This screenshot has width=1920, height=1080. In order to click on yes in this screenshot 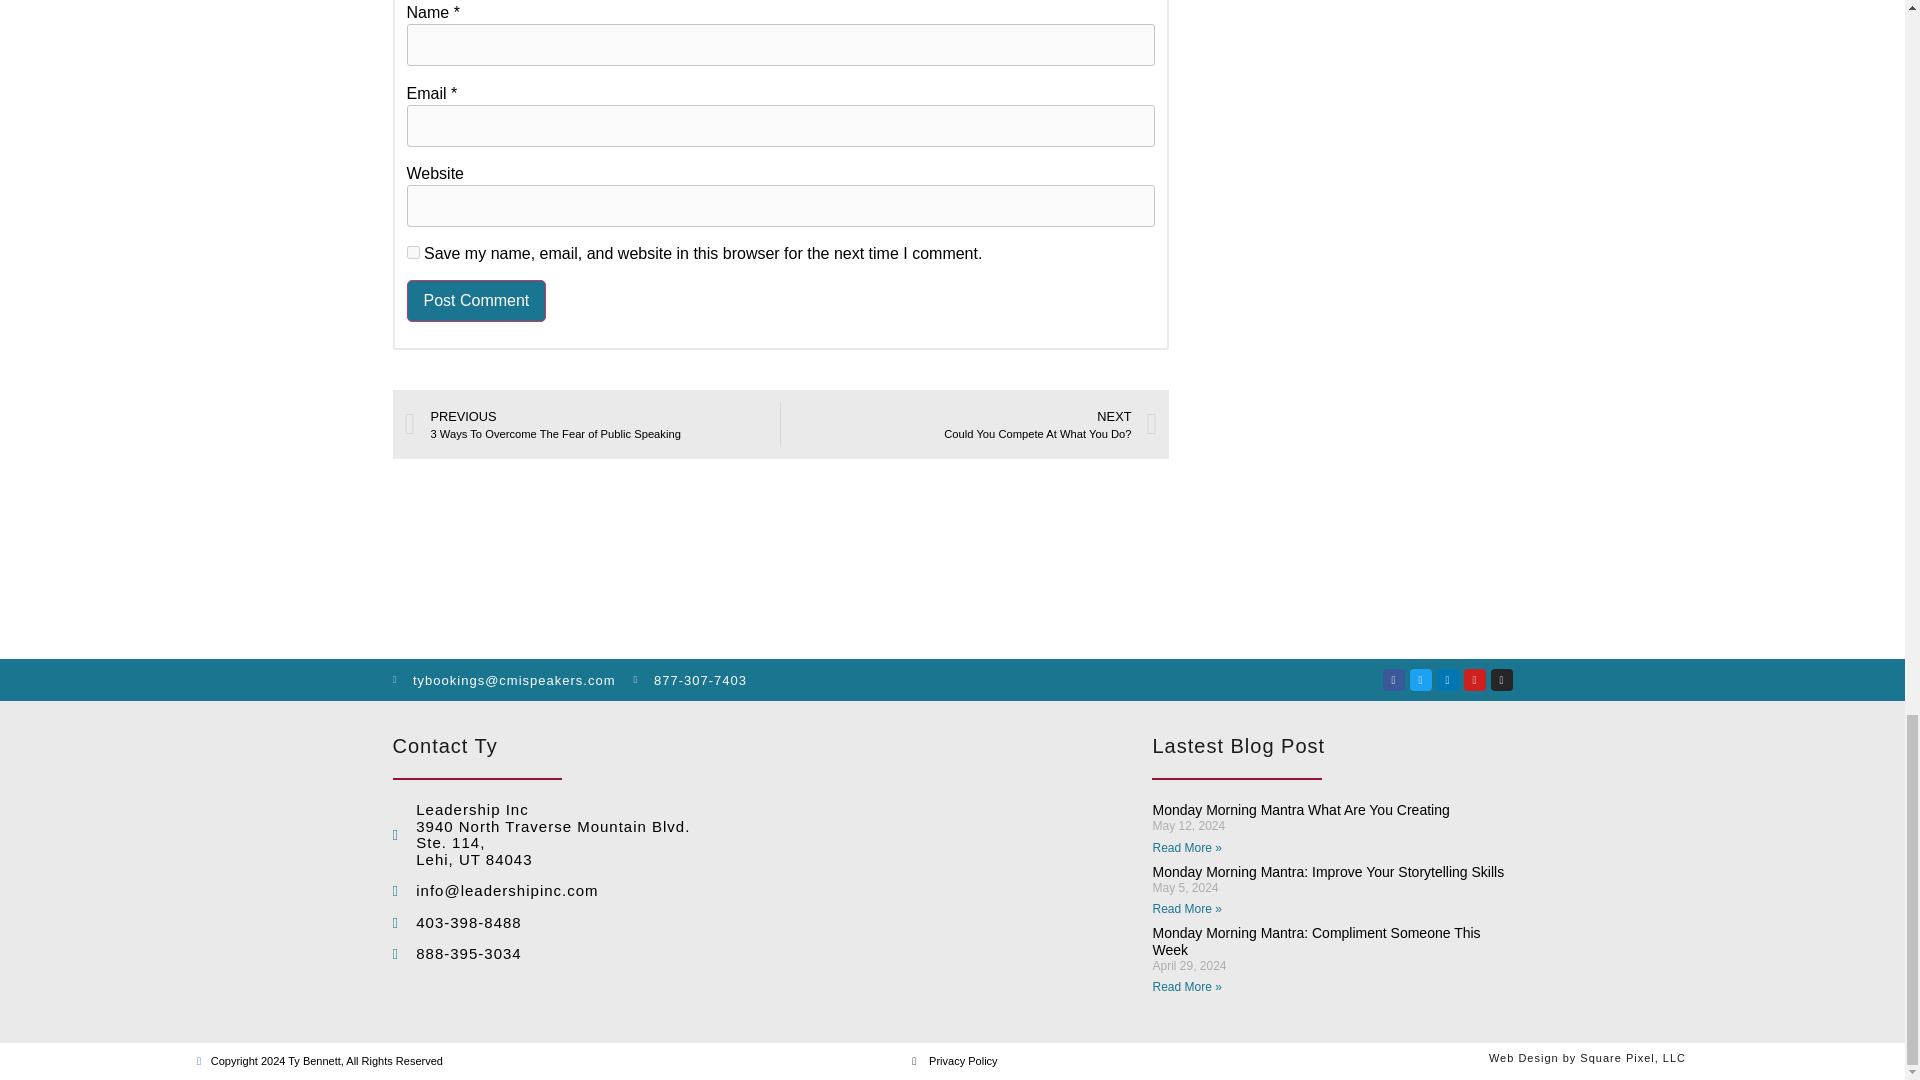, I will do `click(412, 252)`.